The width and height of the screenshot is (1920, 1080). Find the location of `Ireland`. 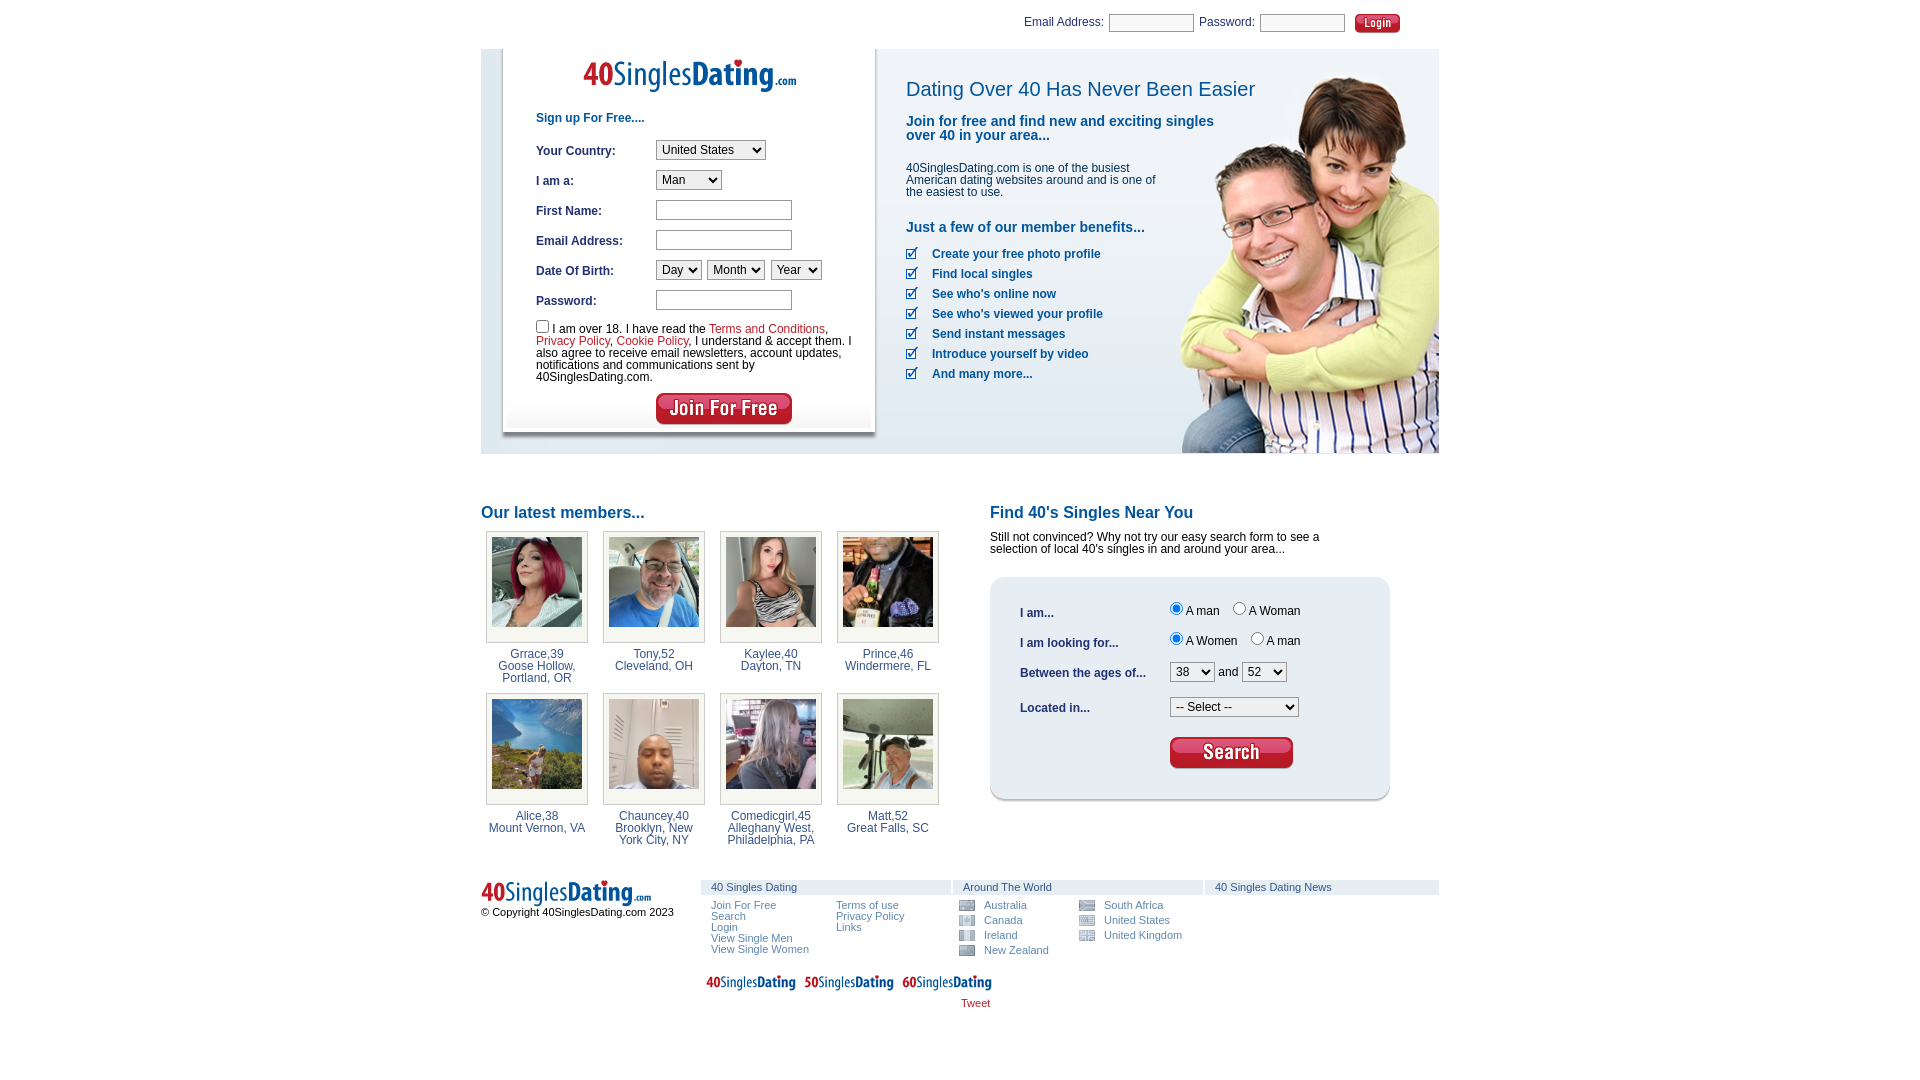

Ireland is located at coordinates (1011, 936).